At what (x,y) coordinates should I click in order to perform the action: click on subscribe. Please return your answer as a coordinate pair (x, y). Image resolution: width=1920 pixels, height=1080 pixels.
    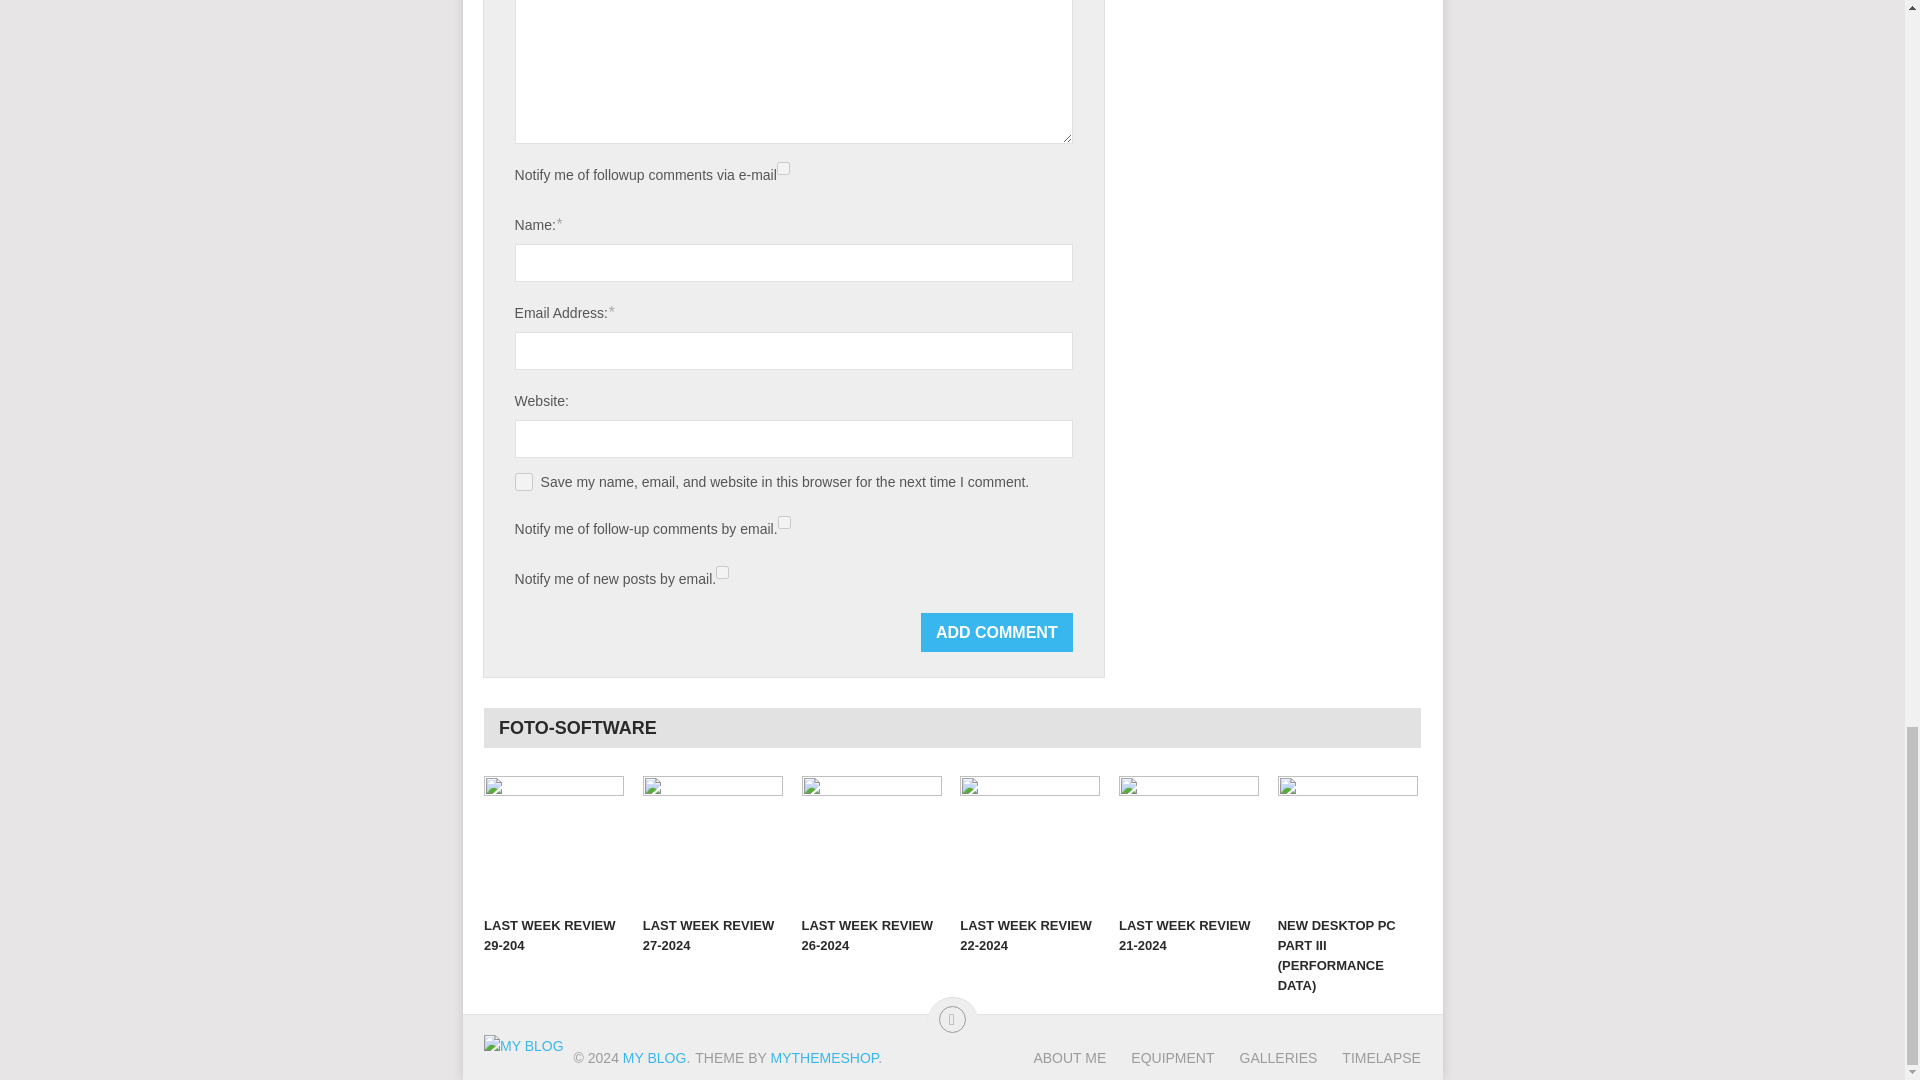
    Looking at the image, I should click on (722, 572).